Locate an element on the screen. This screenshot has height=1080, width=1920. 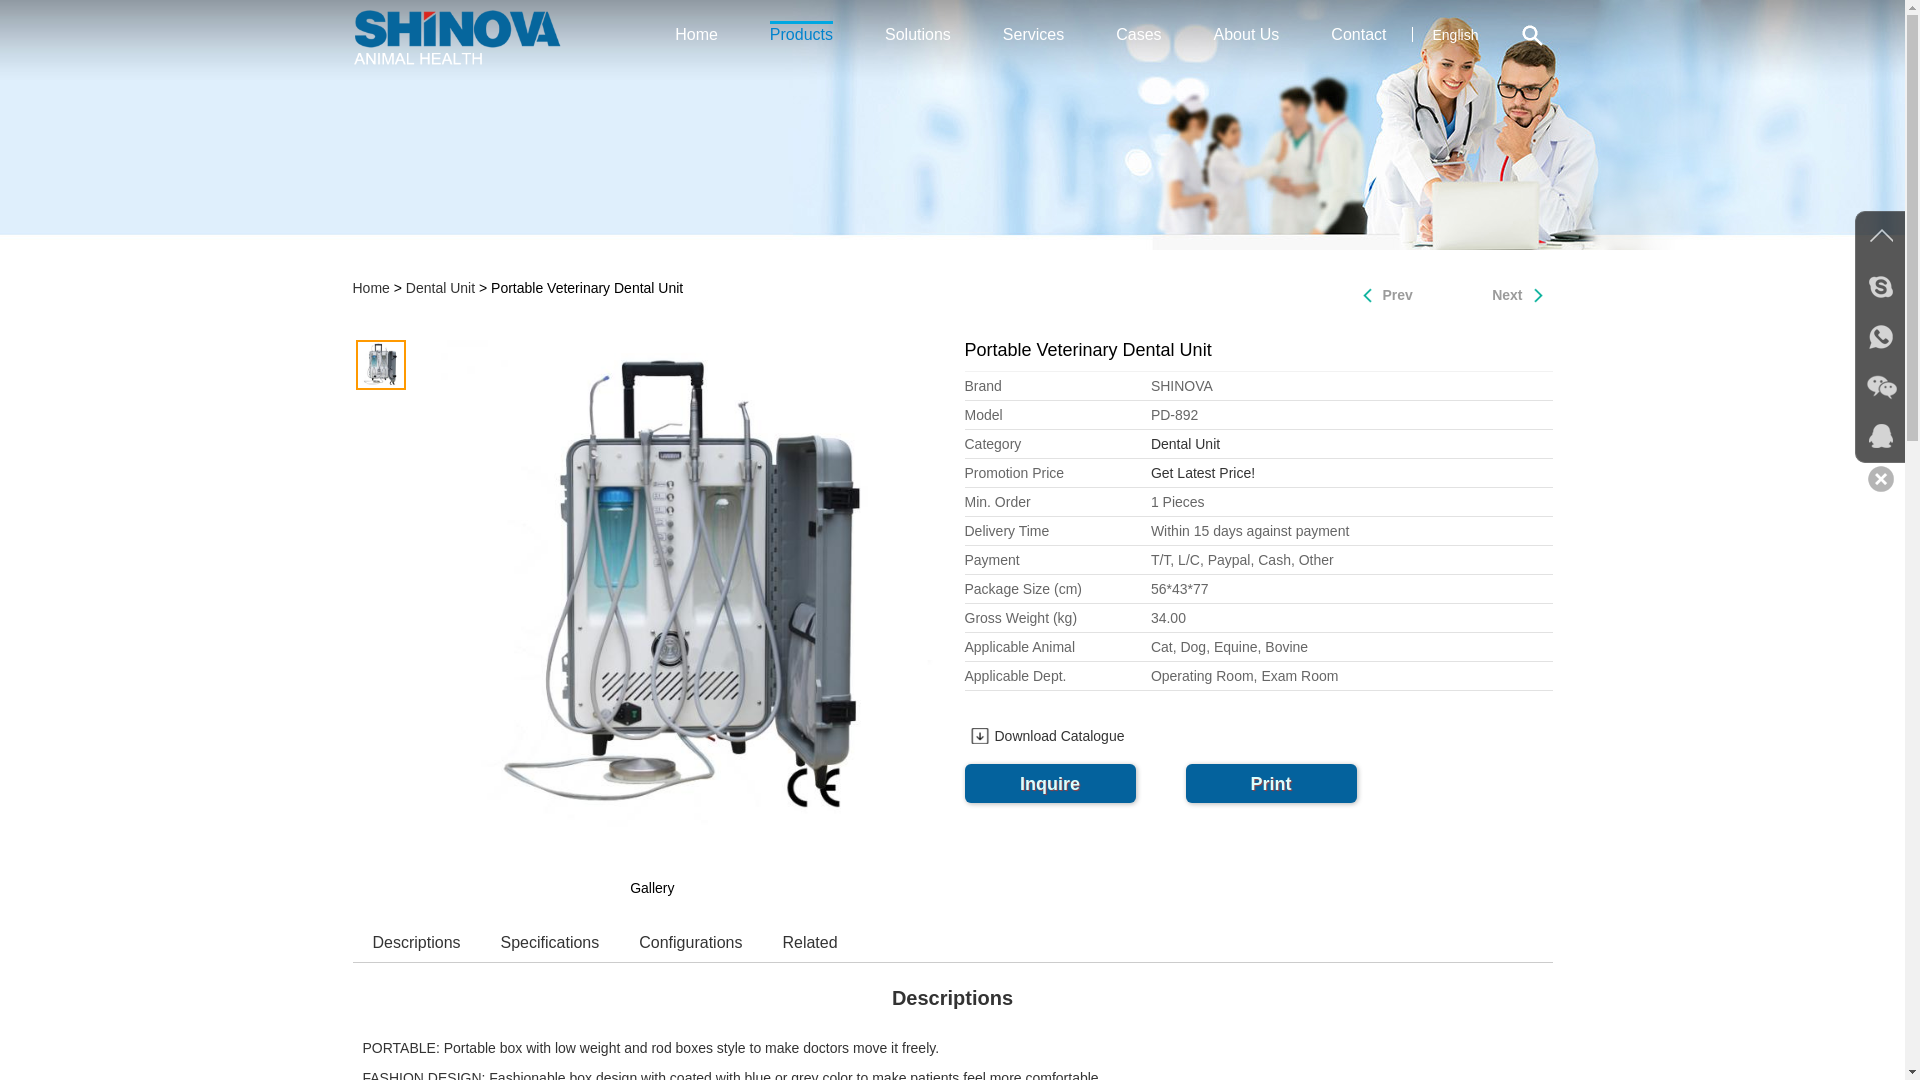
Print is located at coordinates (1272, 783).